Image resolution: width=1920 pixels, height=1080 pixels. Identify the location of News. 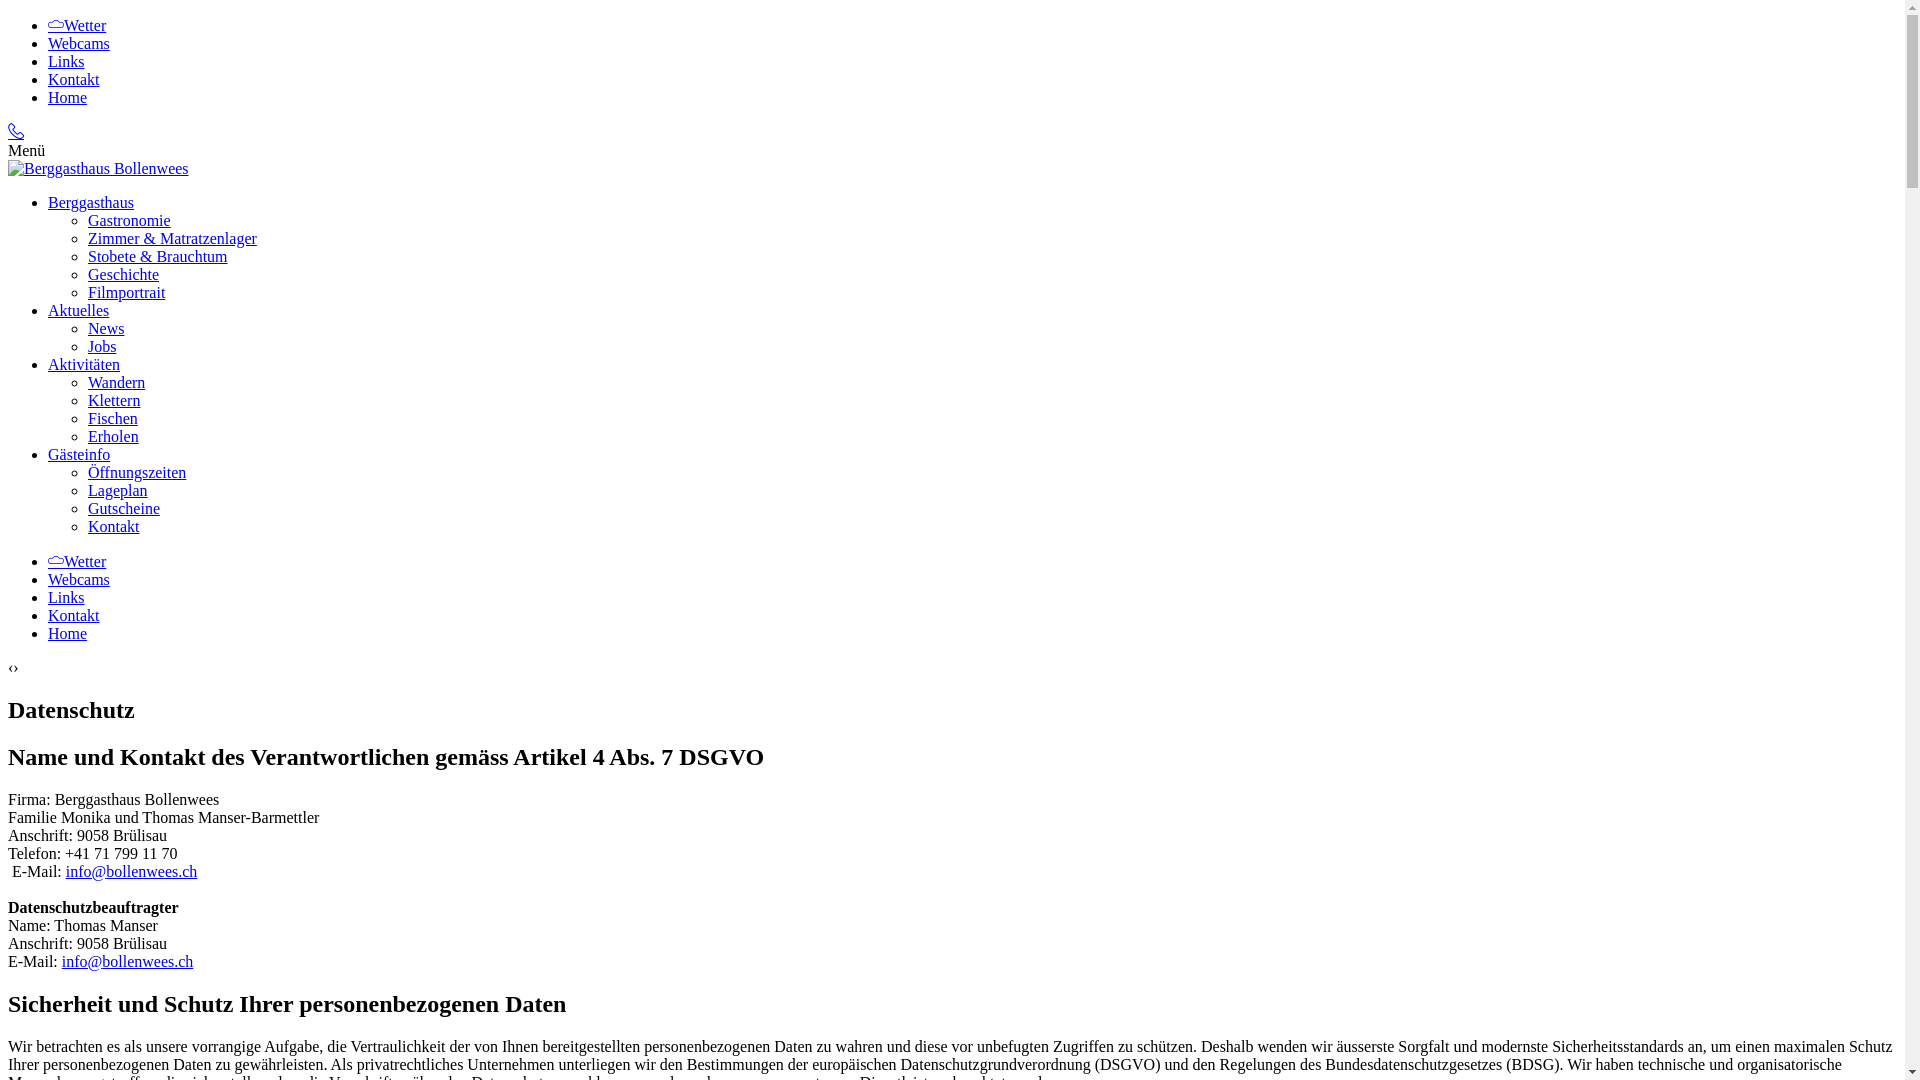
(106, 328).